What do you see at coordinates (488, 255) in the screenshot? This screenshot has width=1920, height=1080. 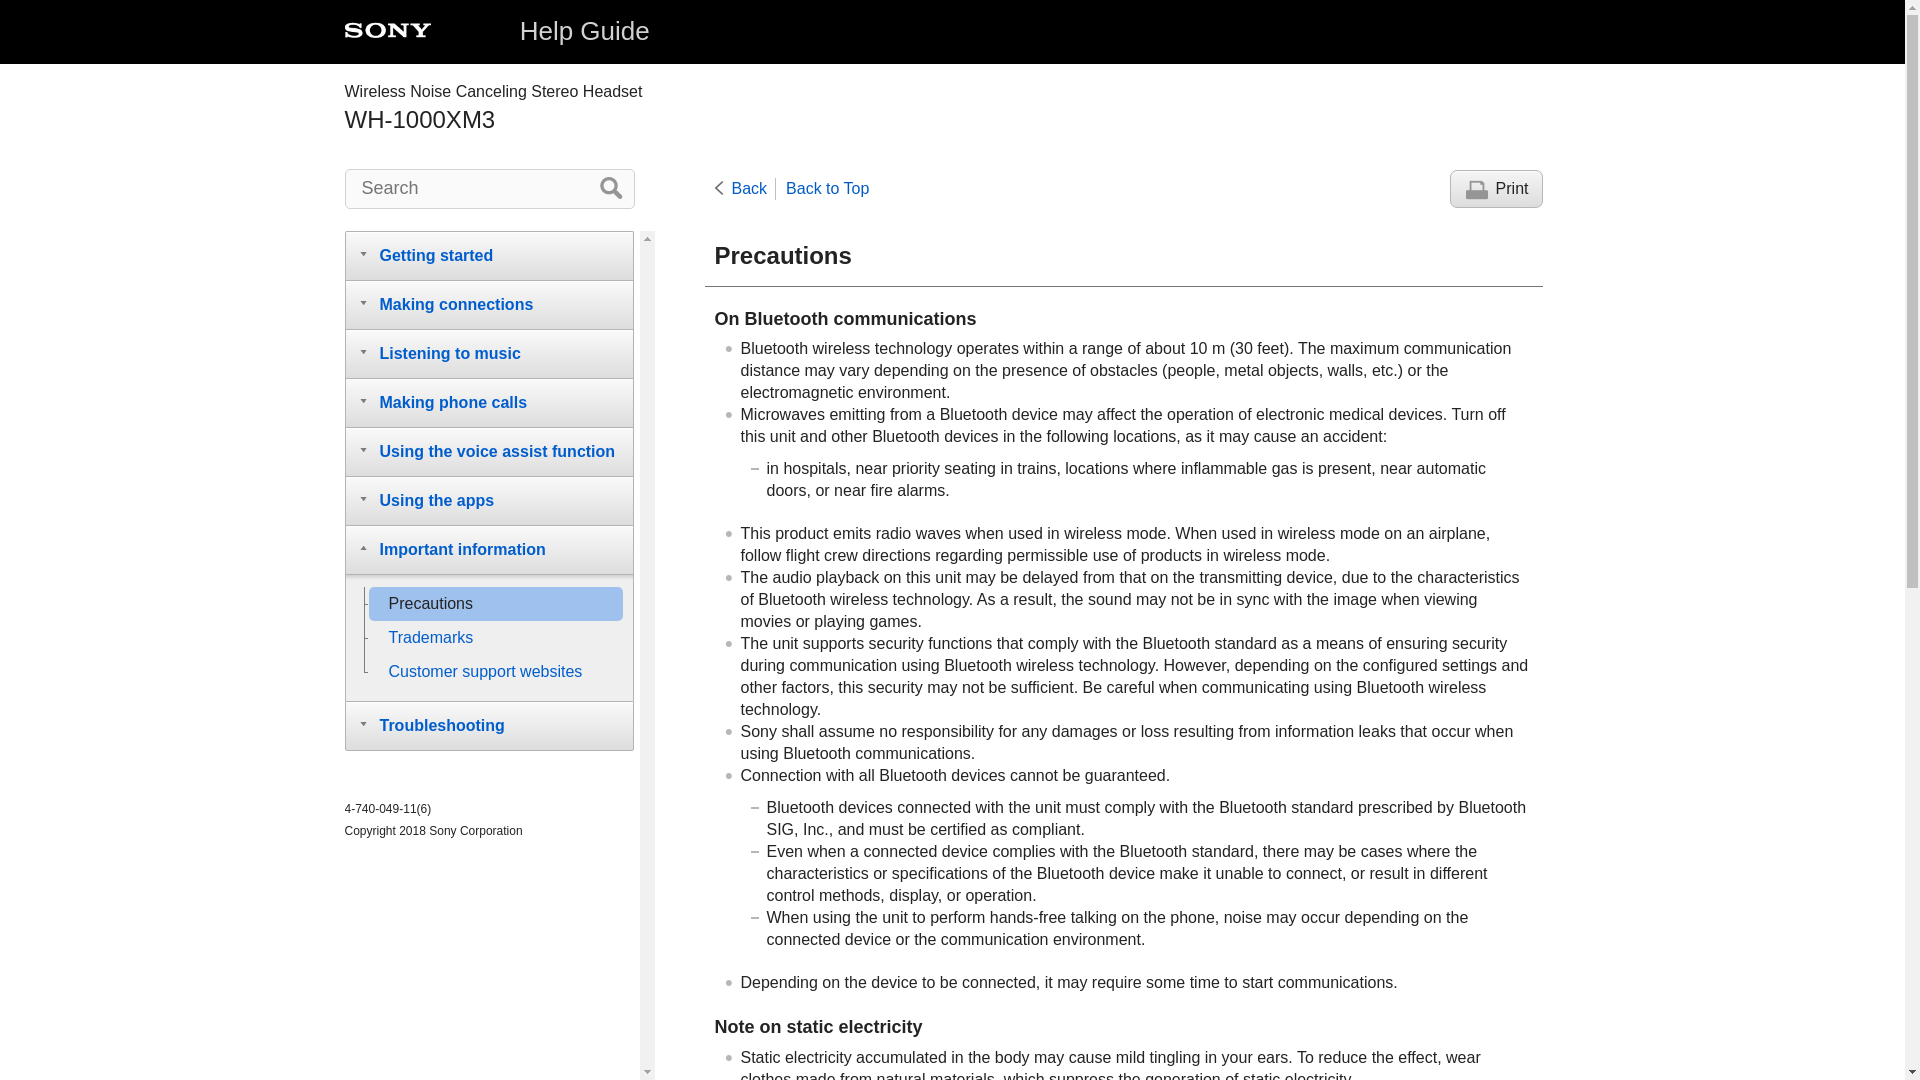 I see `Getting started` at bounding box center [488, 255].